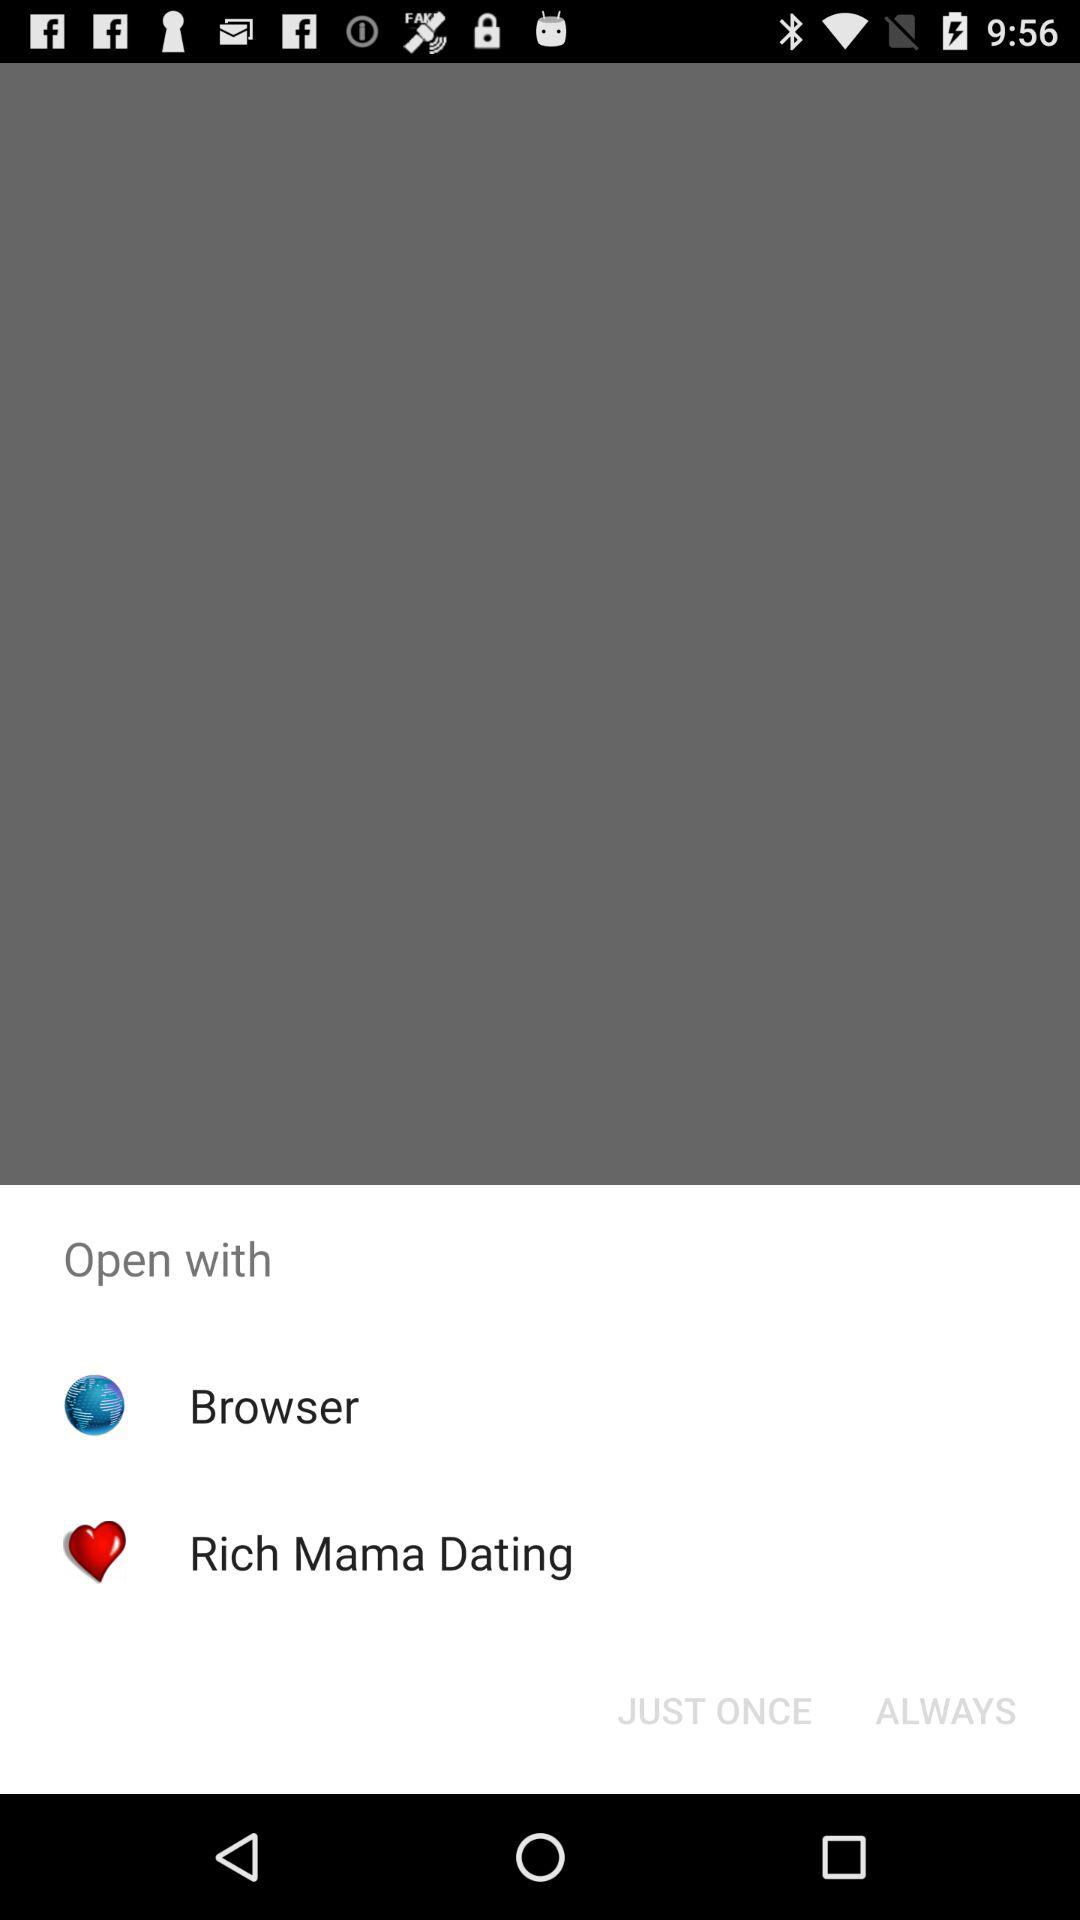 This screenshot has width=1080, height=1920. What do you see at coordinates (946, 1710) in the screenshot?
I see `click the icon at the bottom right corner` at bounding box center [946, 1710].